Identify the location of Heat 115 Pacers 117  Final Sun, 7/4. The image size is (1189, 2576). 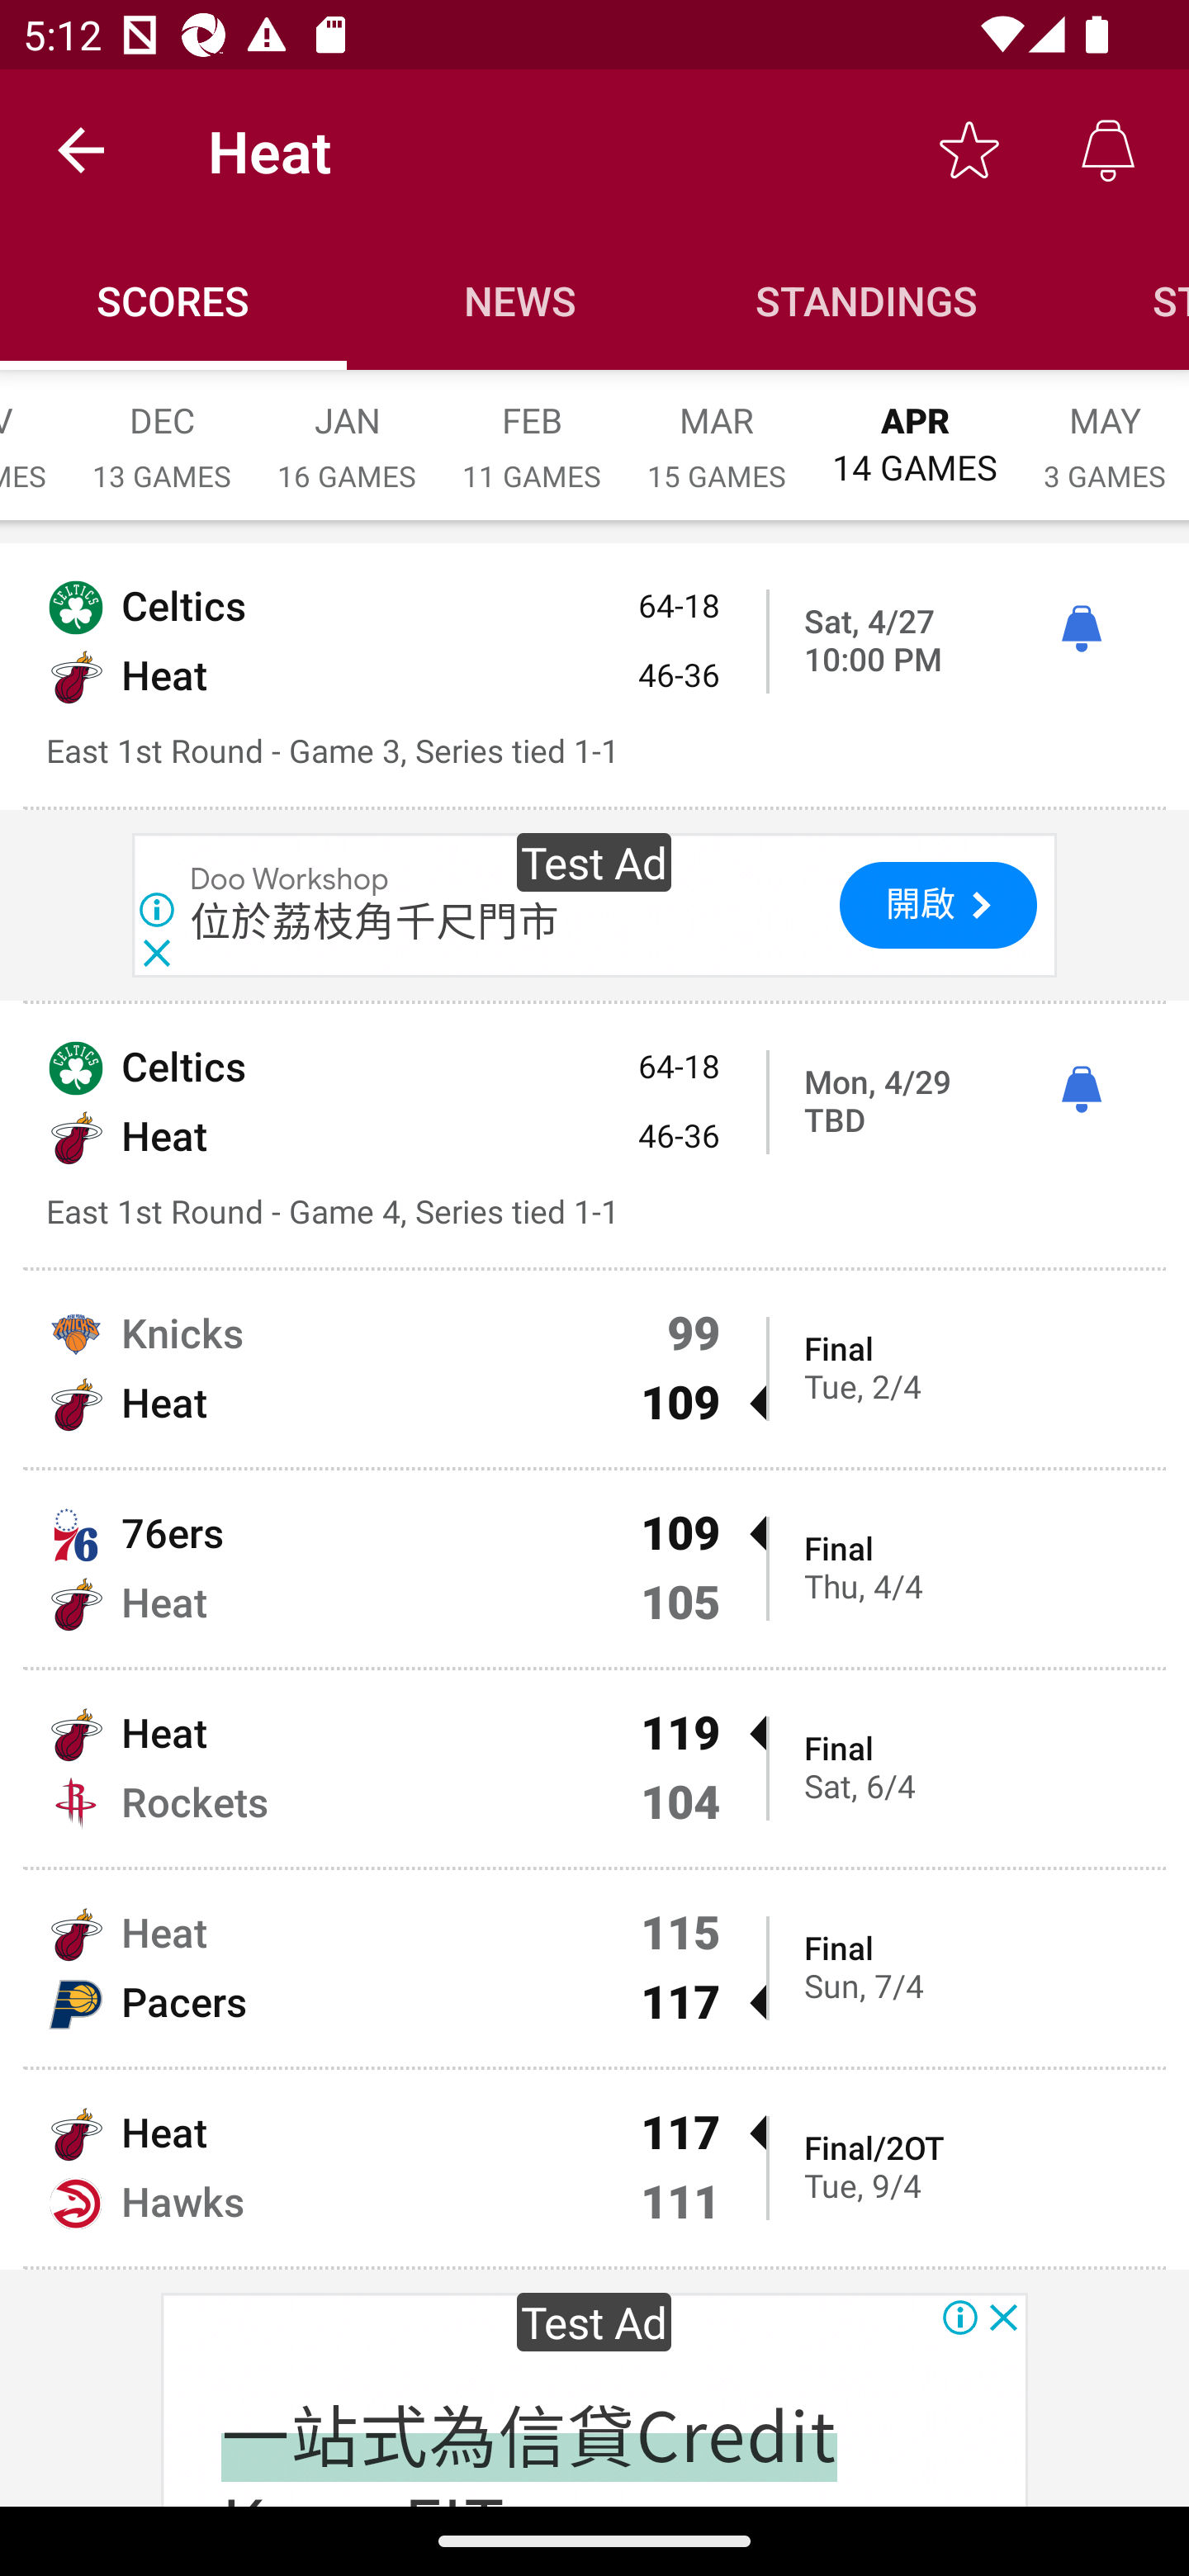
(594, 1968).